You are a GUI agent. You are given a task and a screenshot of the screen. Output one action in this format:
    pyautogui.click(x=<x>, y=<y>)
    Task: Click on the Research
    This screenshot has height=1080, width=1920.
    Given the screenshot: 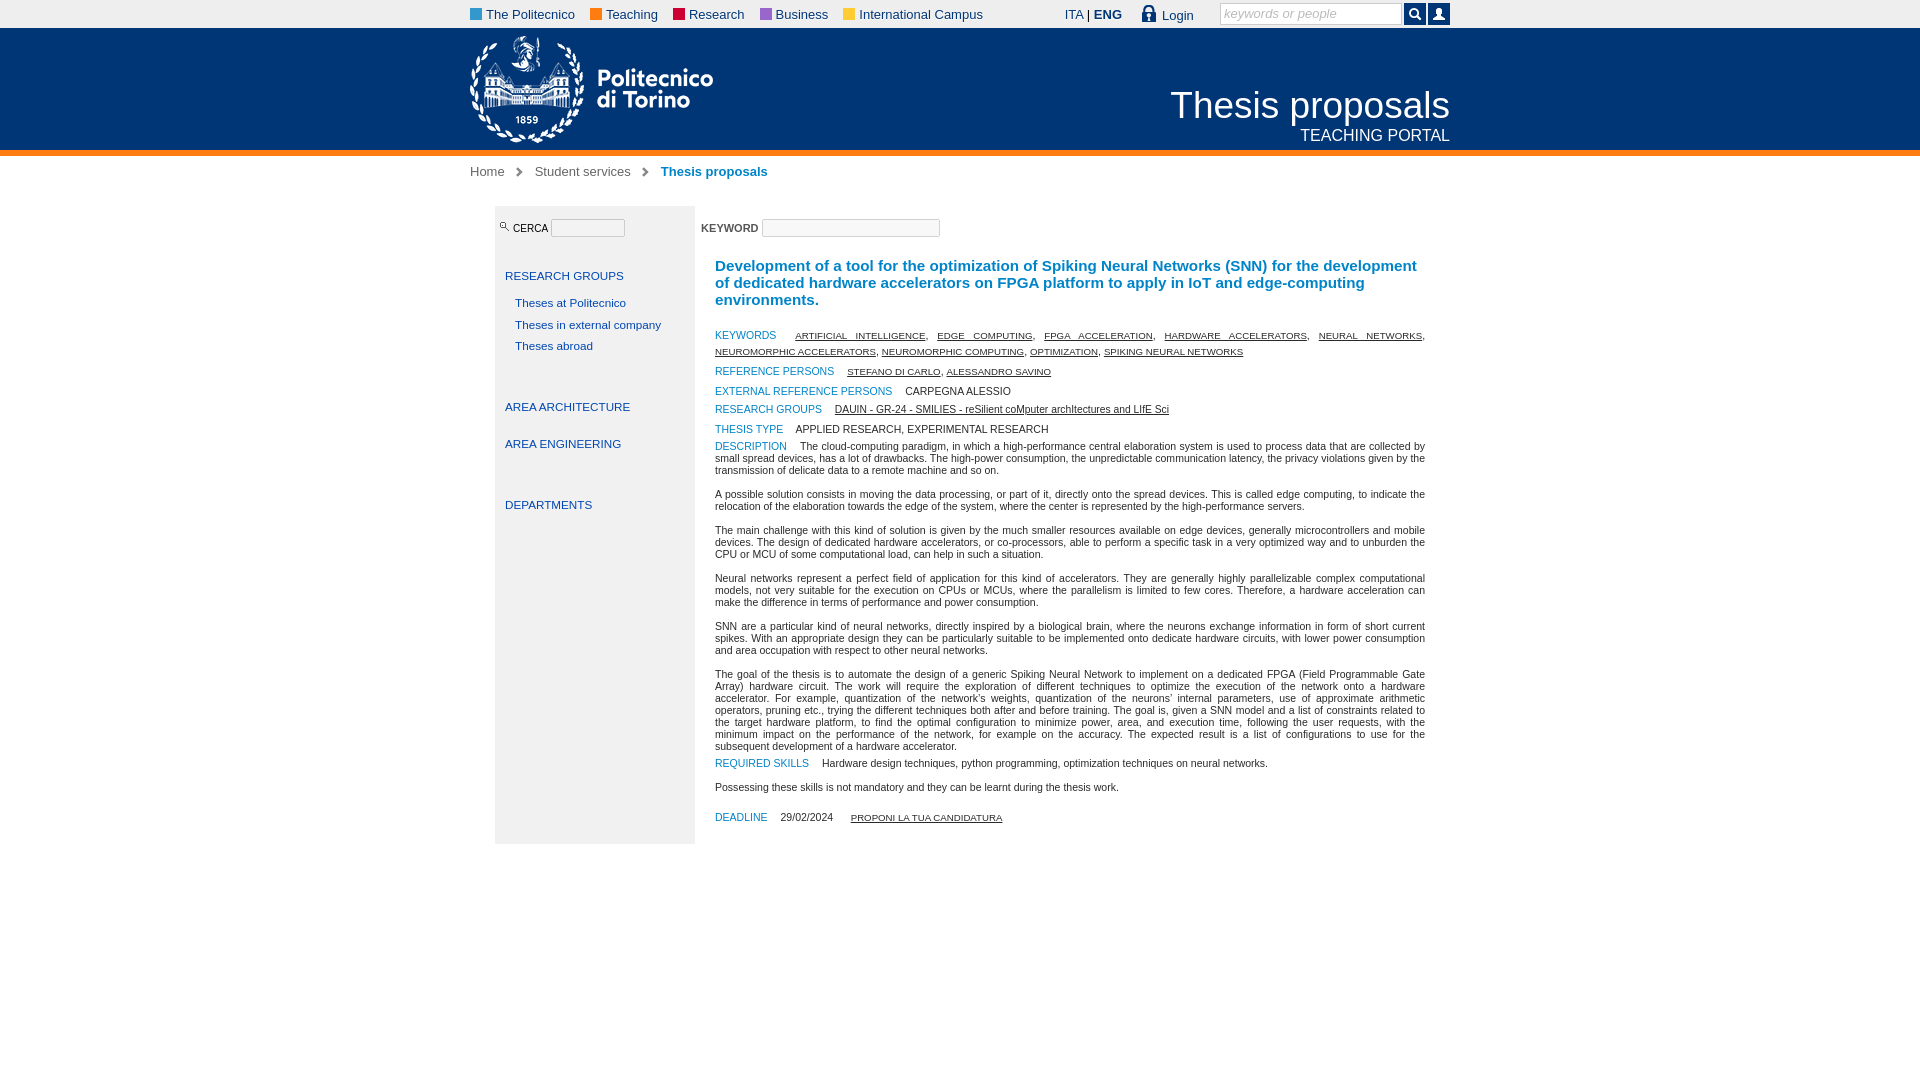 What is the action you would take?
    pyautogui.click(x=716, y=14)
    